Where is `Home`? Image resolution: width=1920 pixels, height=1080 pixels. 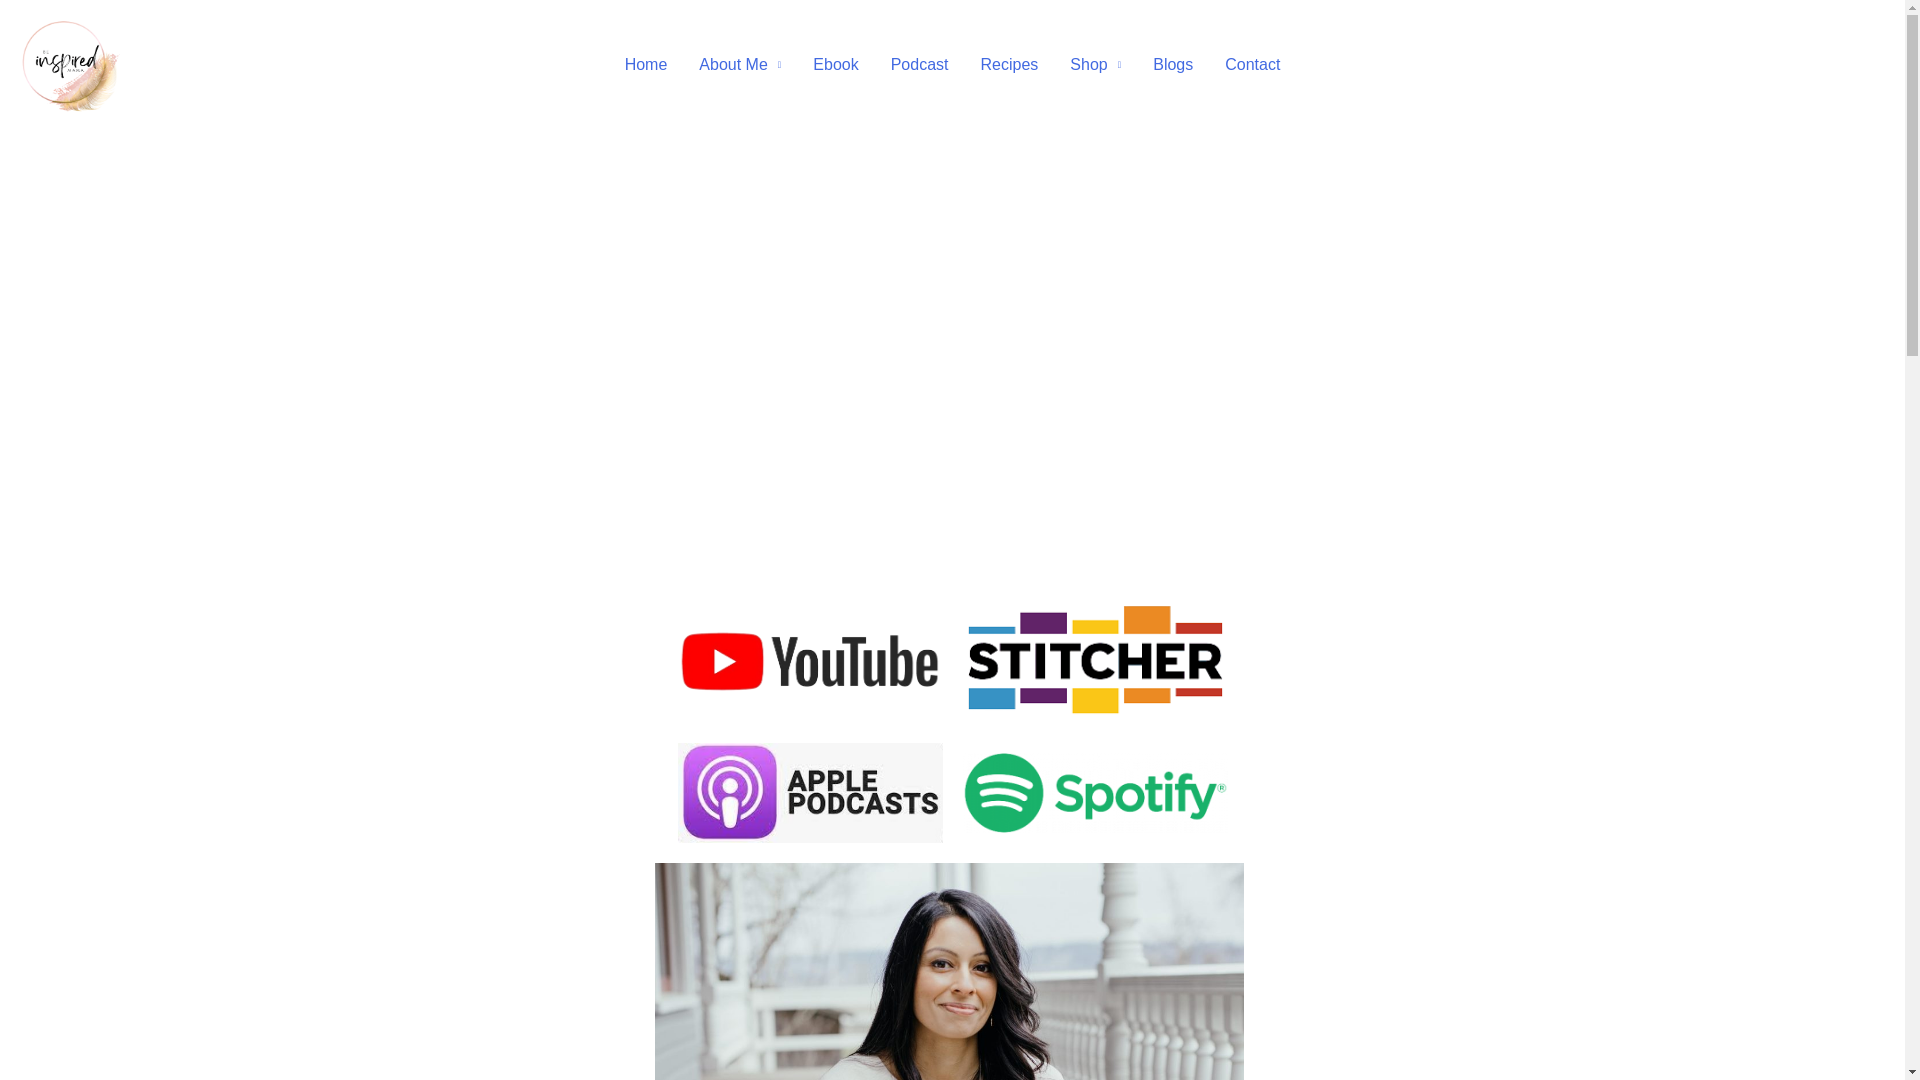 Home is located at coordinates (646, 65).